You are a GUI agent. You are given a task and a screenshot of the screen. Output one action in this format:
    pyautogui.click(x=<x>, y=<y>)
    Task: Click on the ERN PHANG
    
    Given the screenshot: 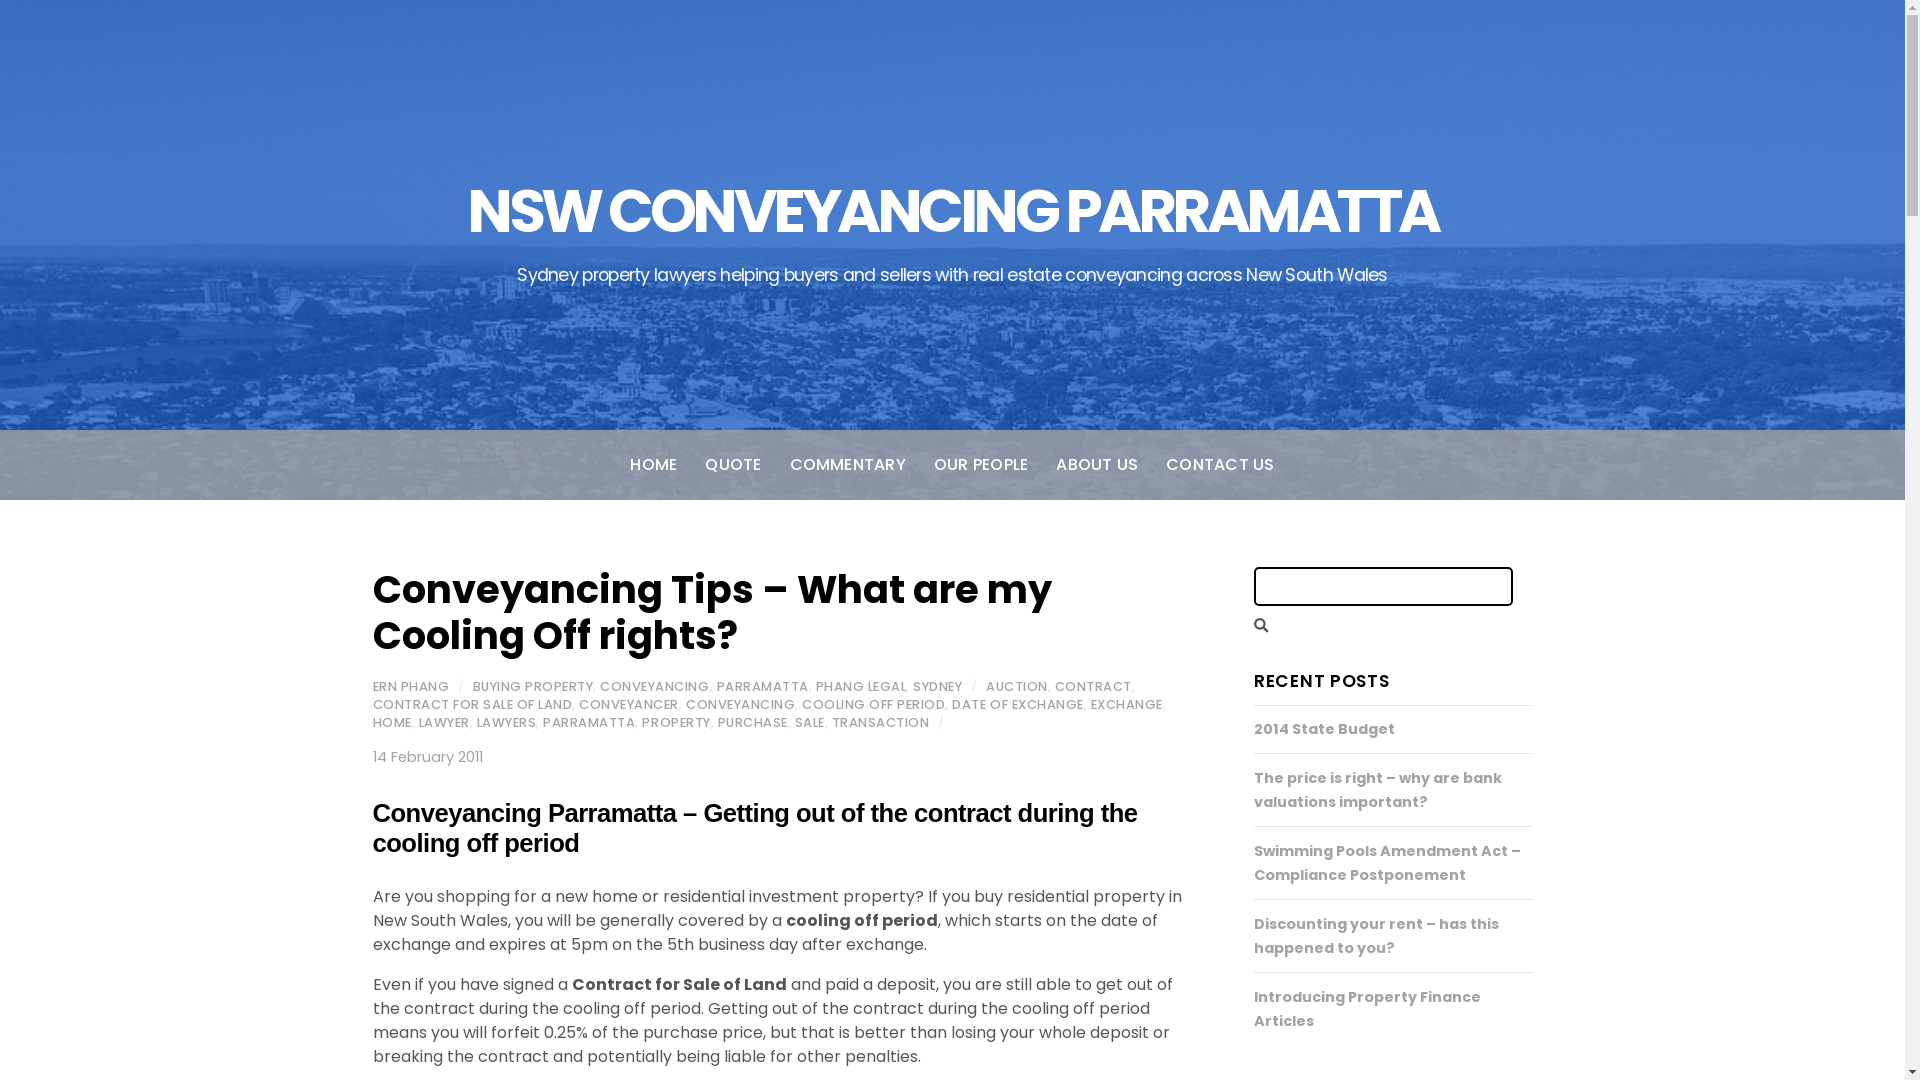 What is the action you would take?
    pyautogui.click(x=410, y=686)
    